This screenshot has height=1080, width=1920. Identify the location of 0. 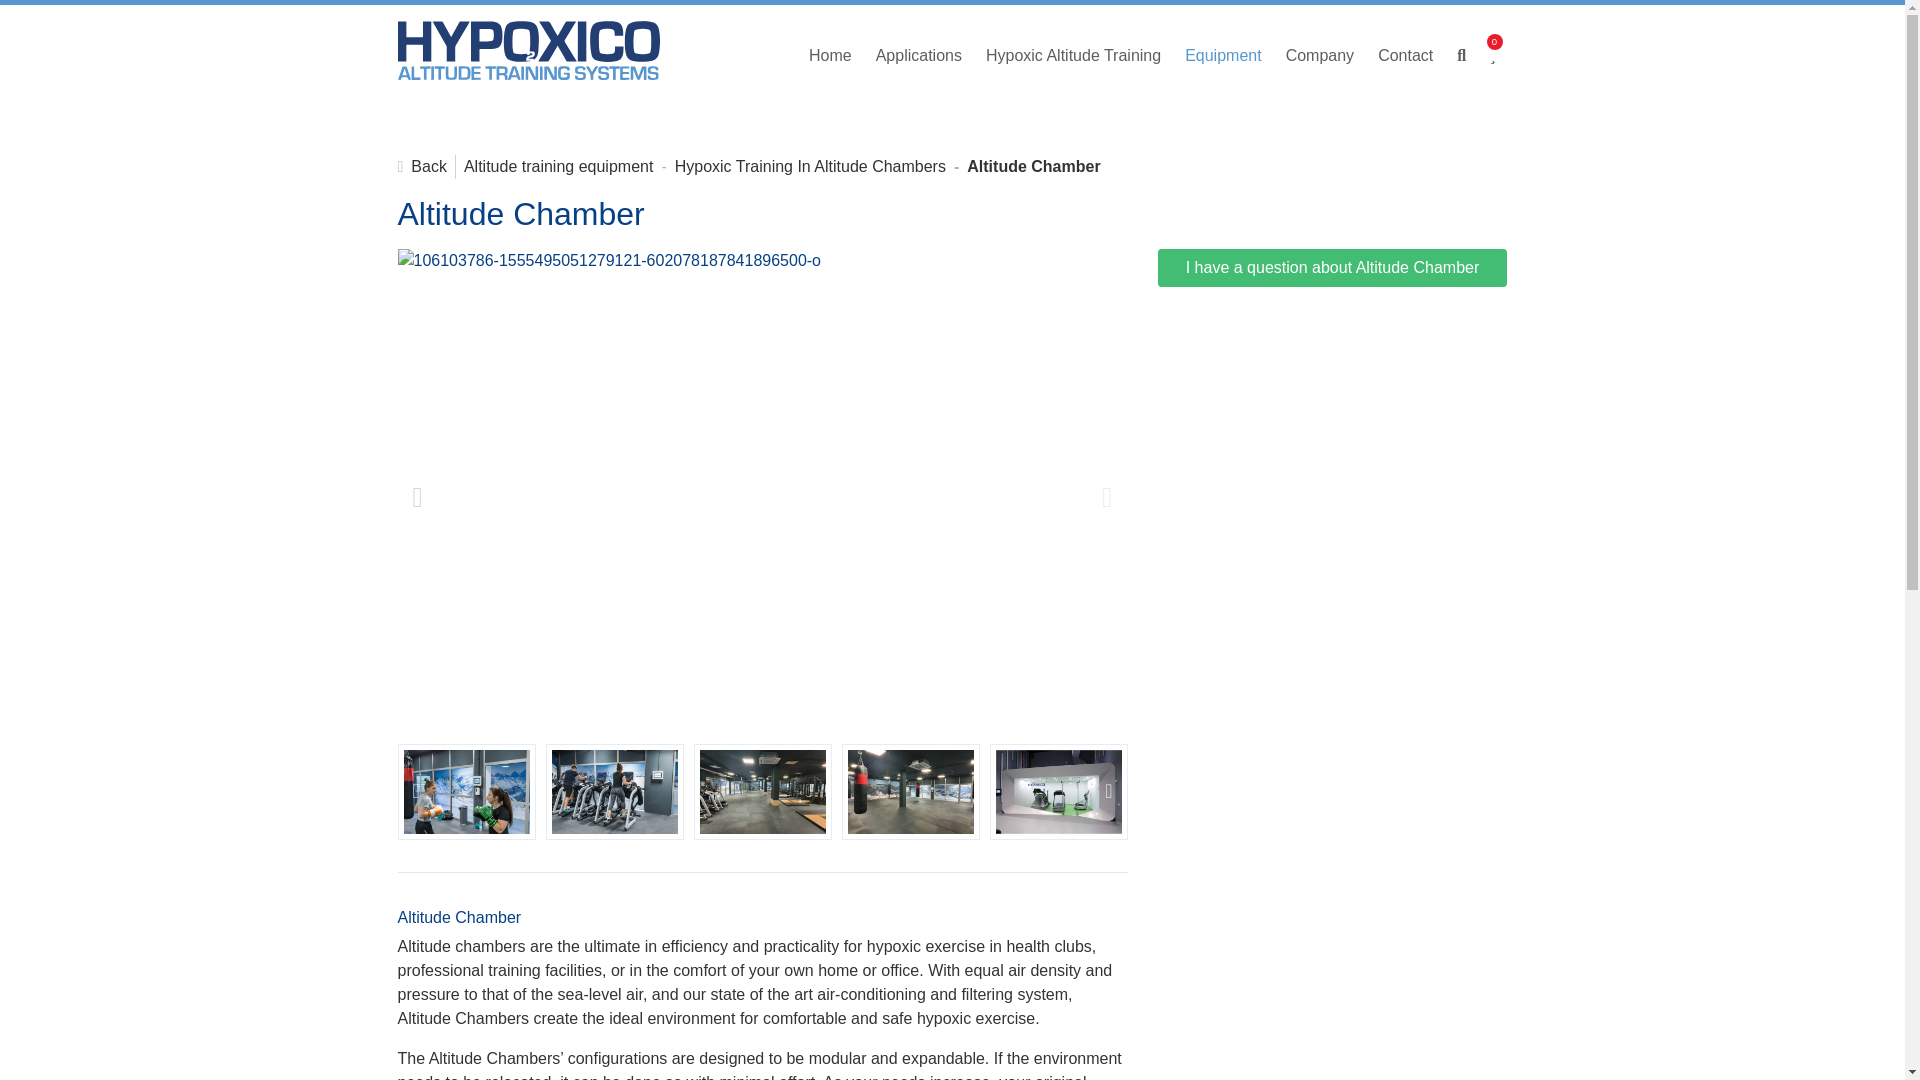
(1492, 56).